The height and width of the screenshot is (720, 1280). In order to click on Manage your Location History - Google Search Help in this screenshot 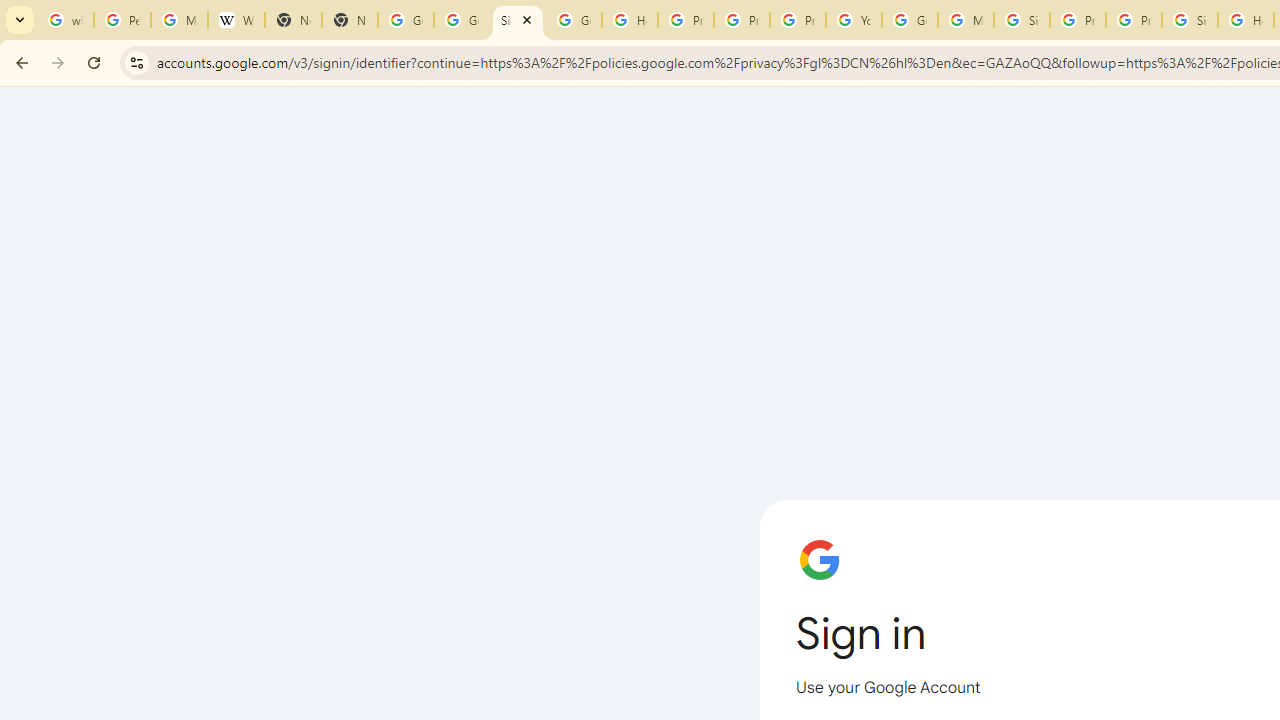, I will do `click(180, 20)`.